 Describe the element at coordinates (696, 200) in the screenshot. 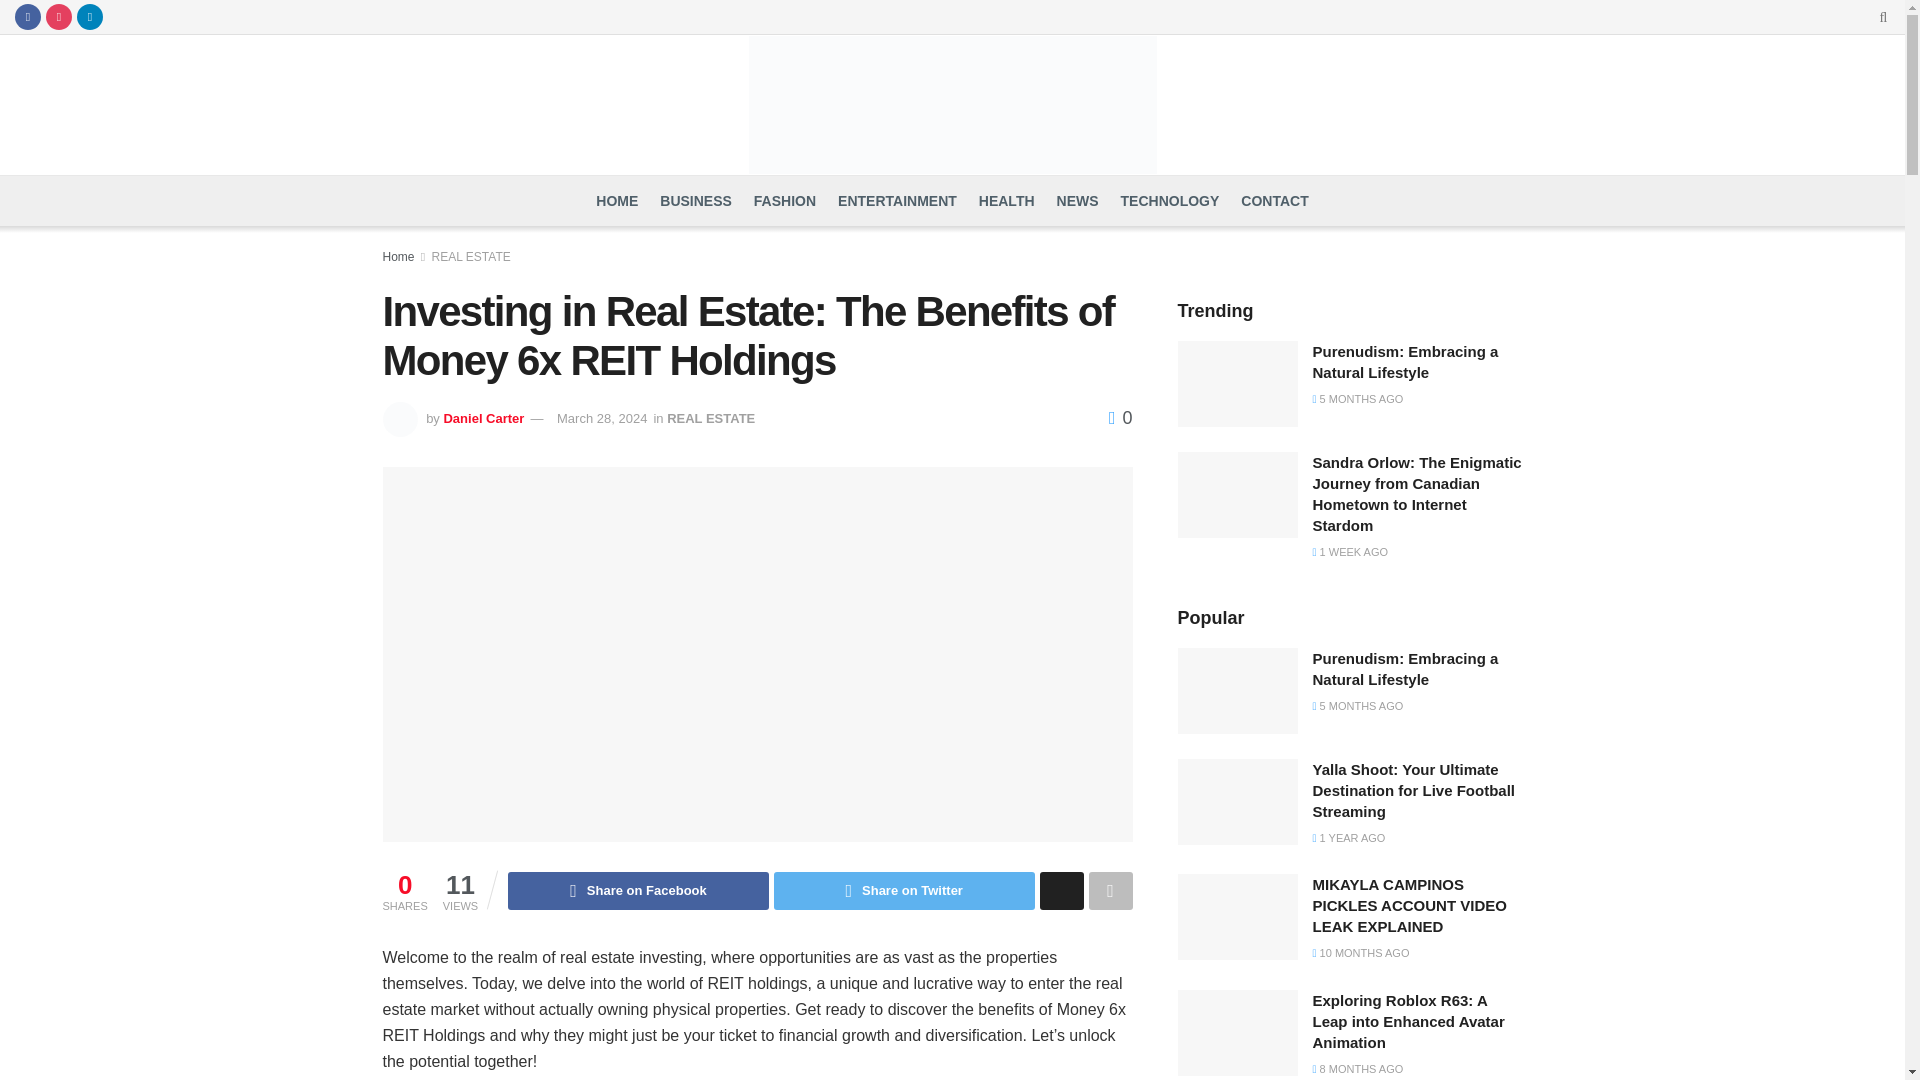

I see `BUSINESS` at that location.